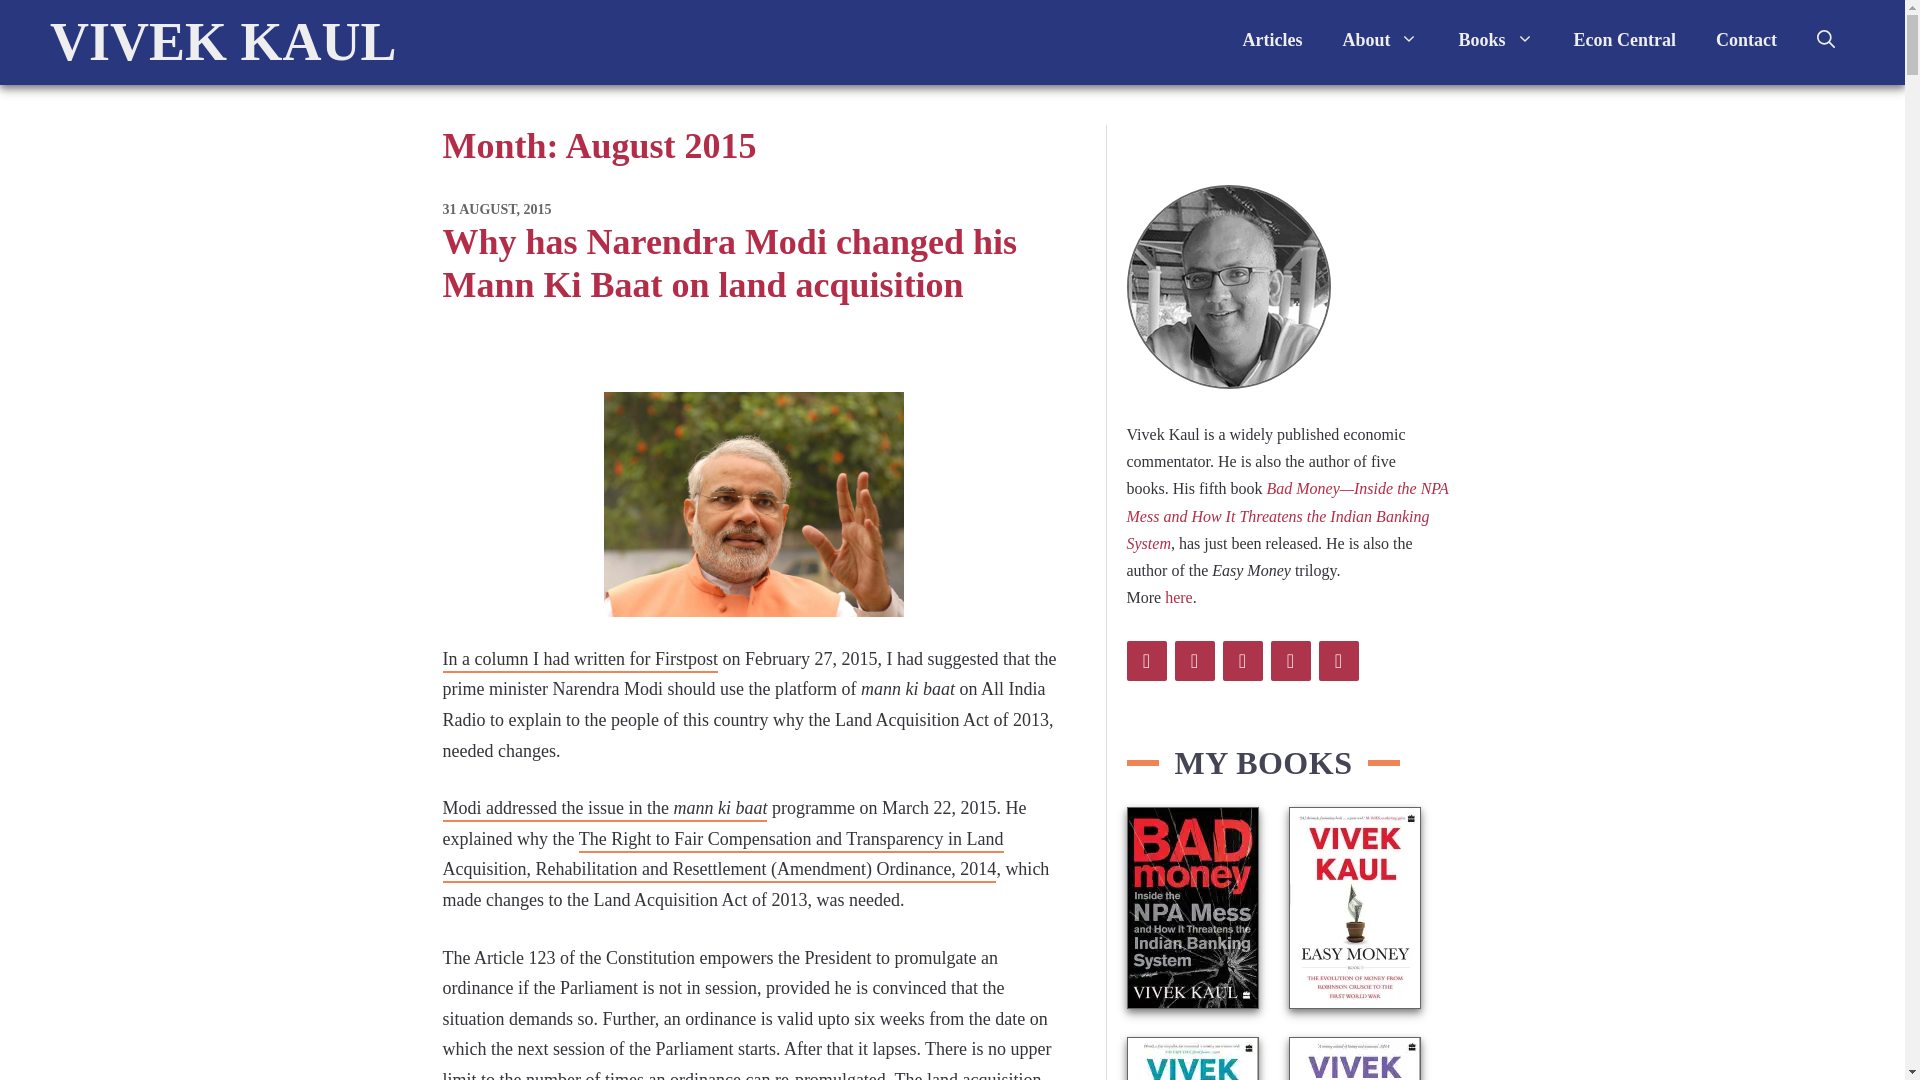 The image size is (1920, 1080). What do you see at coordinates (1746, 40) in the screenshot?
I see `Get in touch ` at bounding box center [1746, 40].